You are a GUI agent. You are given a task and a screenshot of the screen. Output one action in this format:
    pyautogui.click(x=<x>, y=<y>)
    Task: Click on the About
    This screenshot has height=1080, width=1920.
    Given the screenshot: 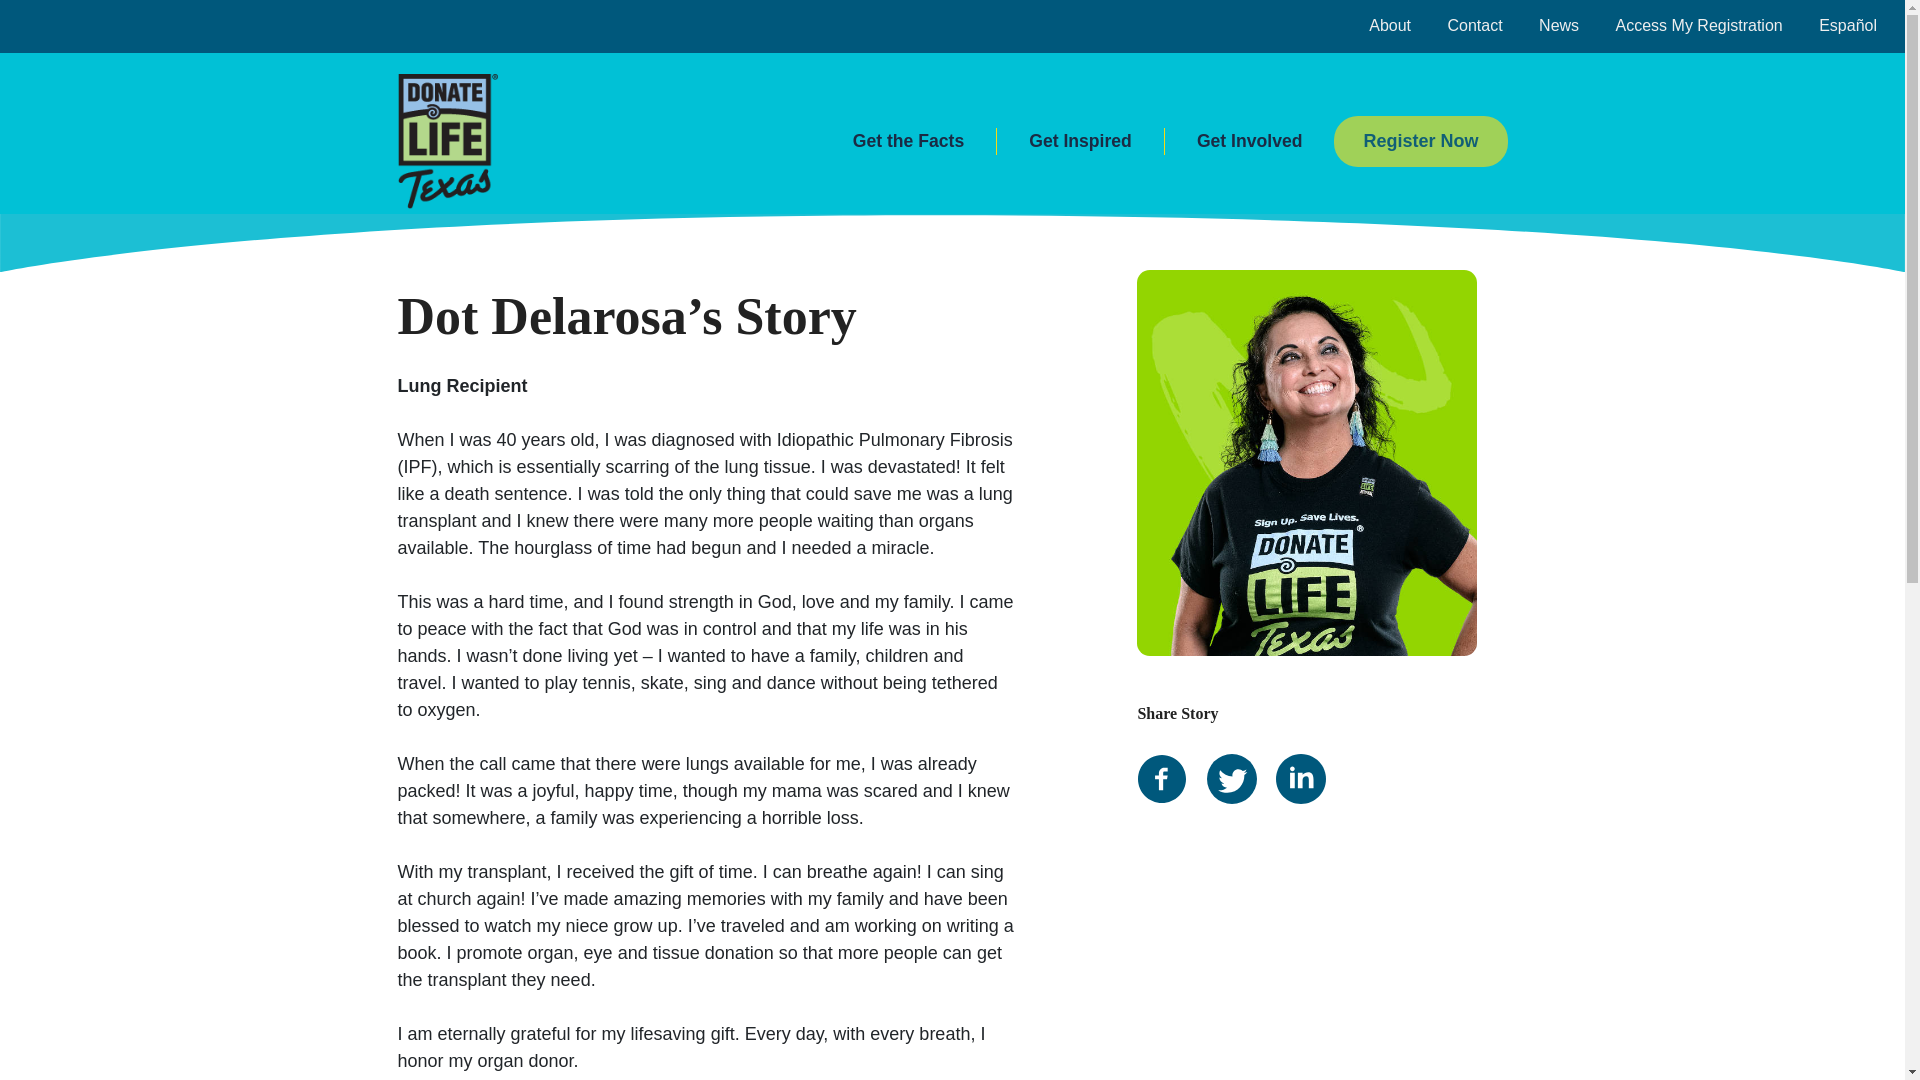 What is the action you would take?
    pyautogui.click(x=1390, y=25)
    